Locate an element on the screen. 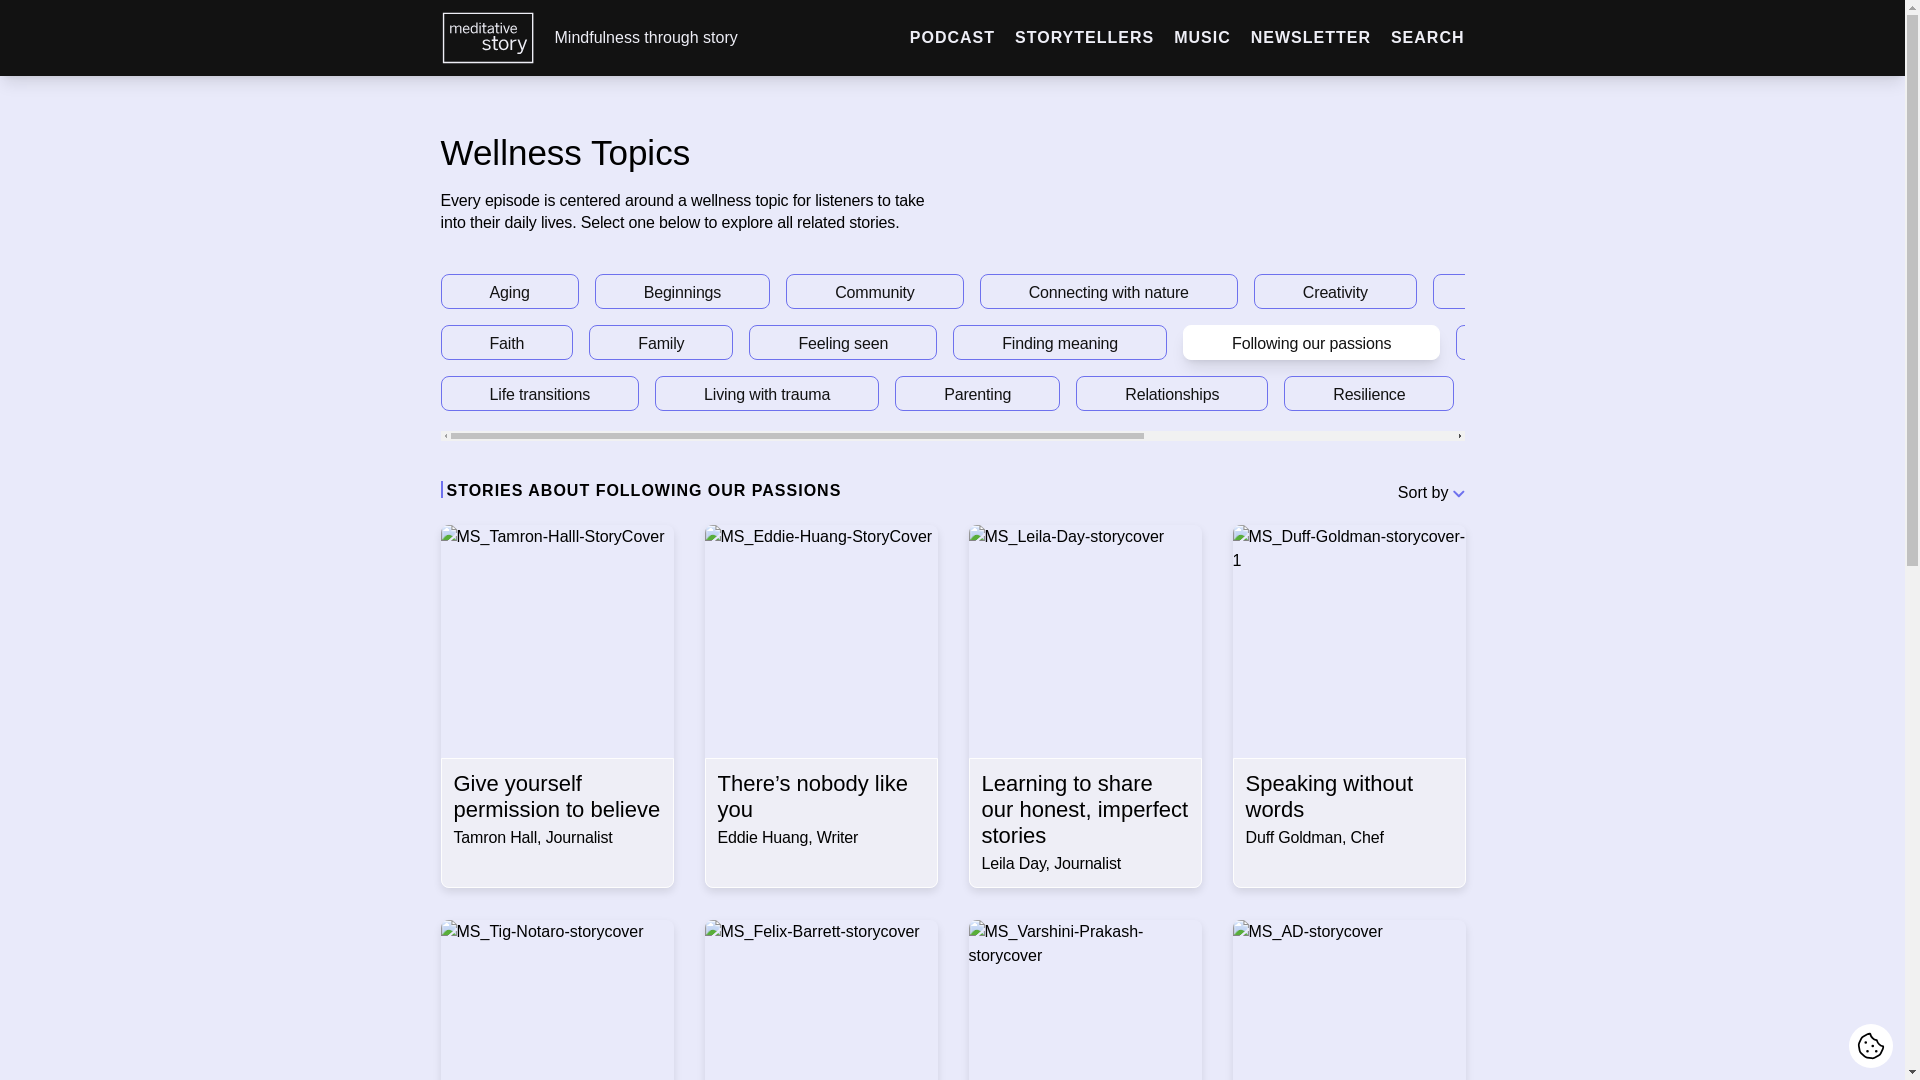 The image size is (1920, 1080). Resilience is located at coordinates (1368, 393).